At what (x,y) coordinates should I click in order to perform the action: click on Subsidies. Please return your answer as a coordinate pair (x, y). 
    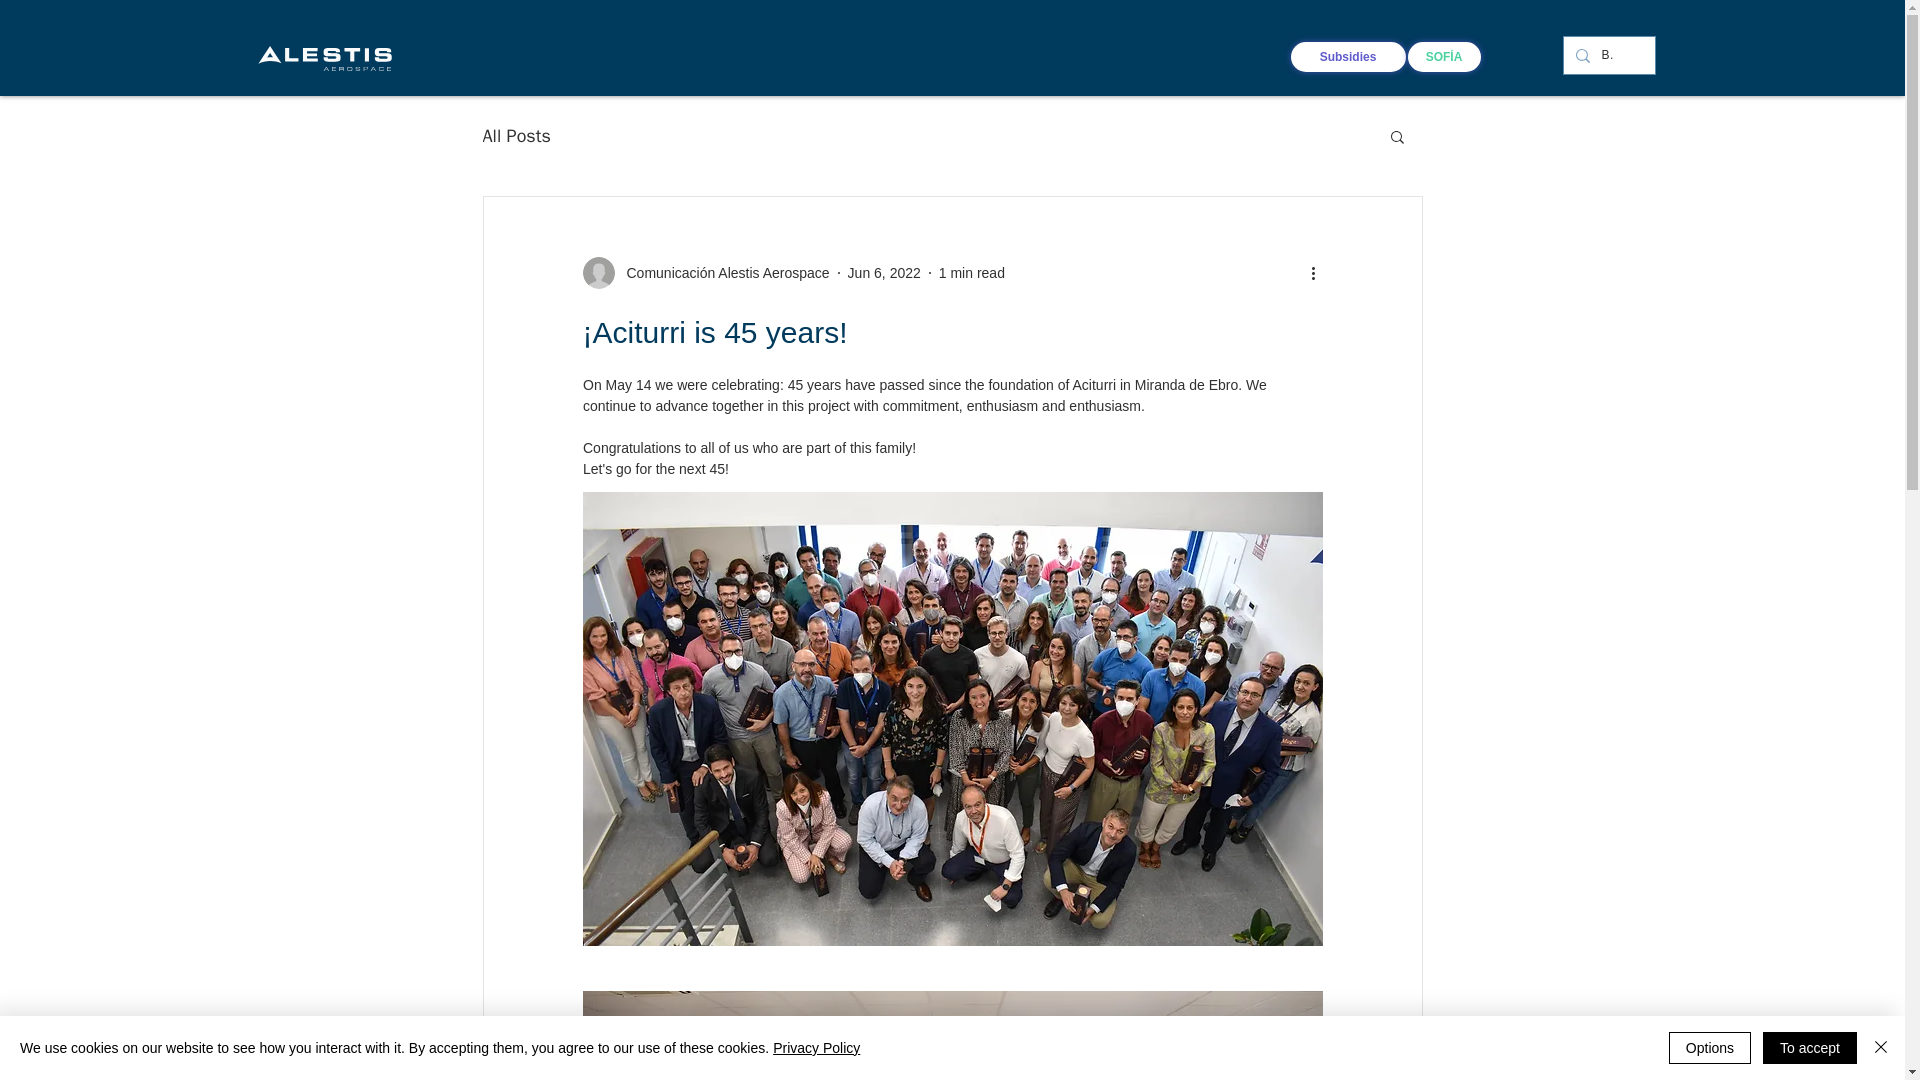
    Looking at the image, I should click on (1348, 57).